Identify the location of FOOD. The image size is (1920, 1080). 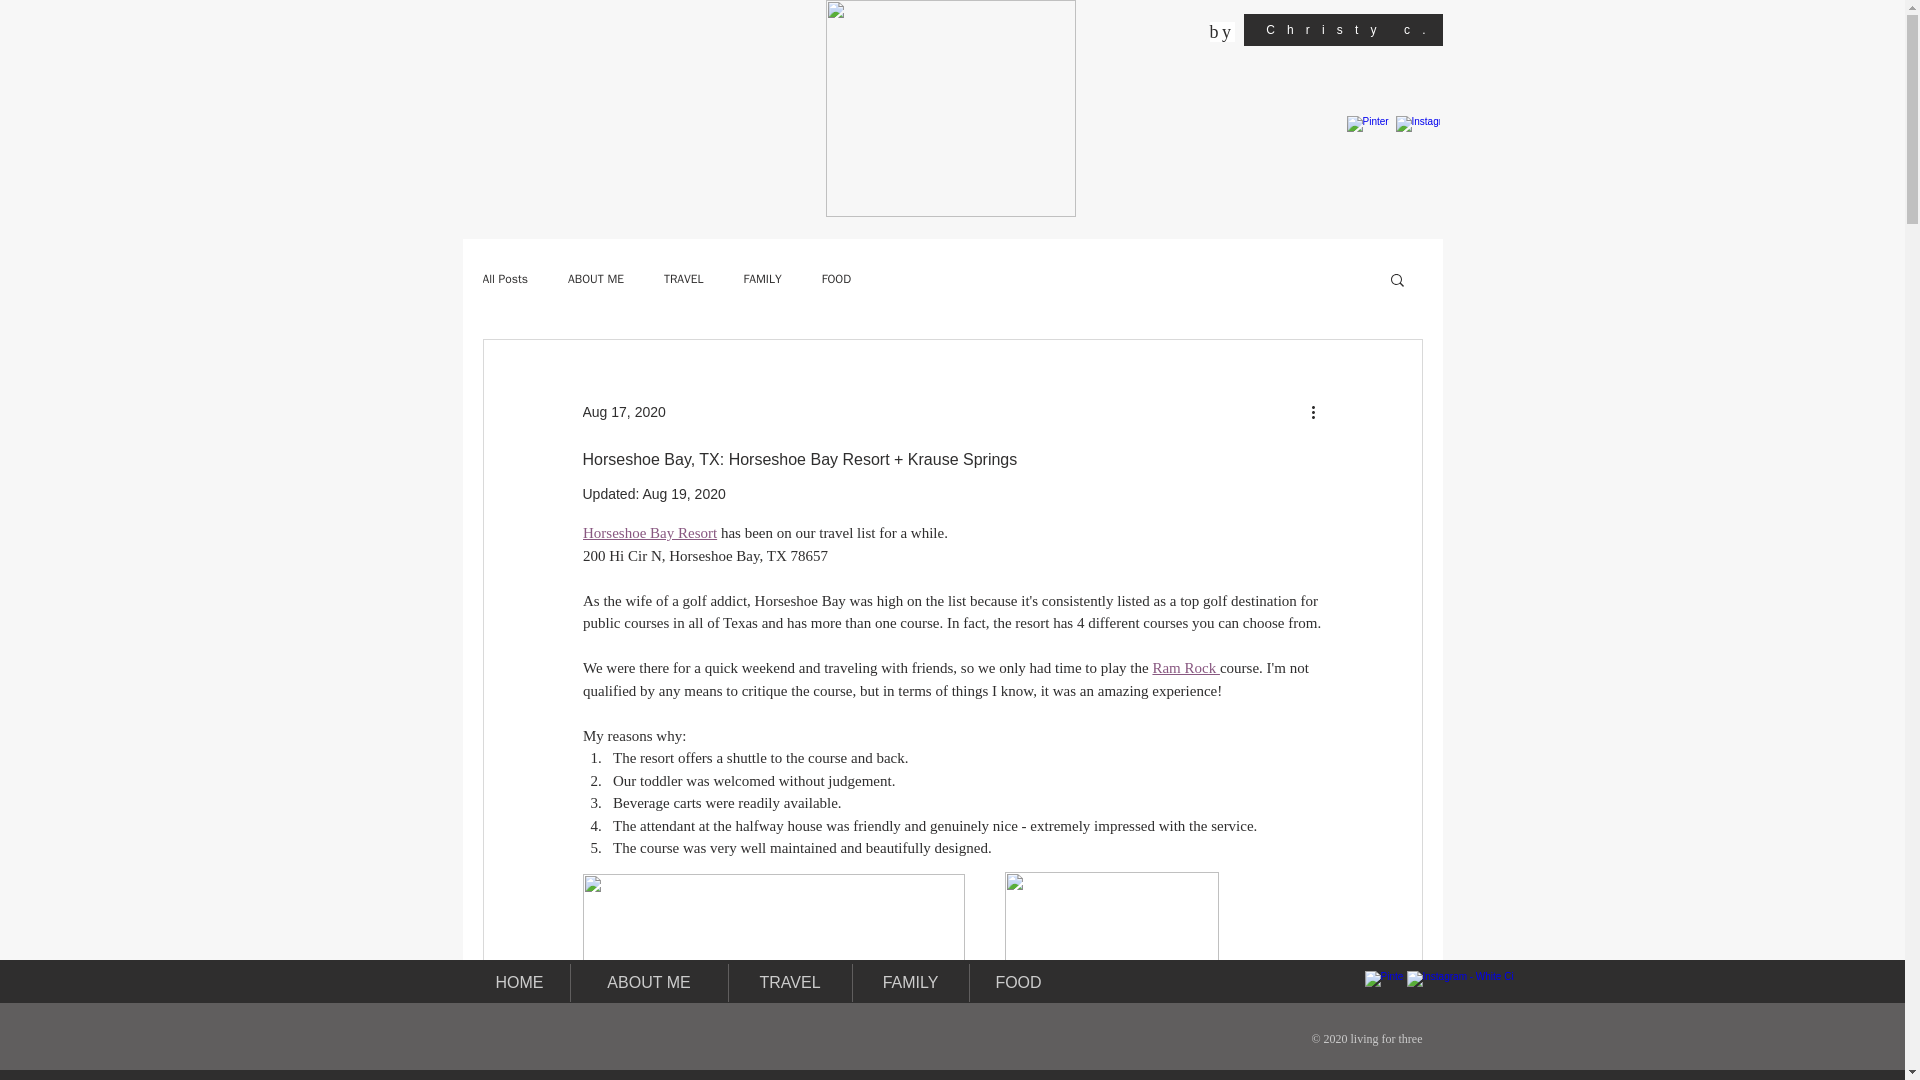
(1018, 983).